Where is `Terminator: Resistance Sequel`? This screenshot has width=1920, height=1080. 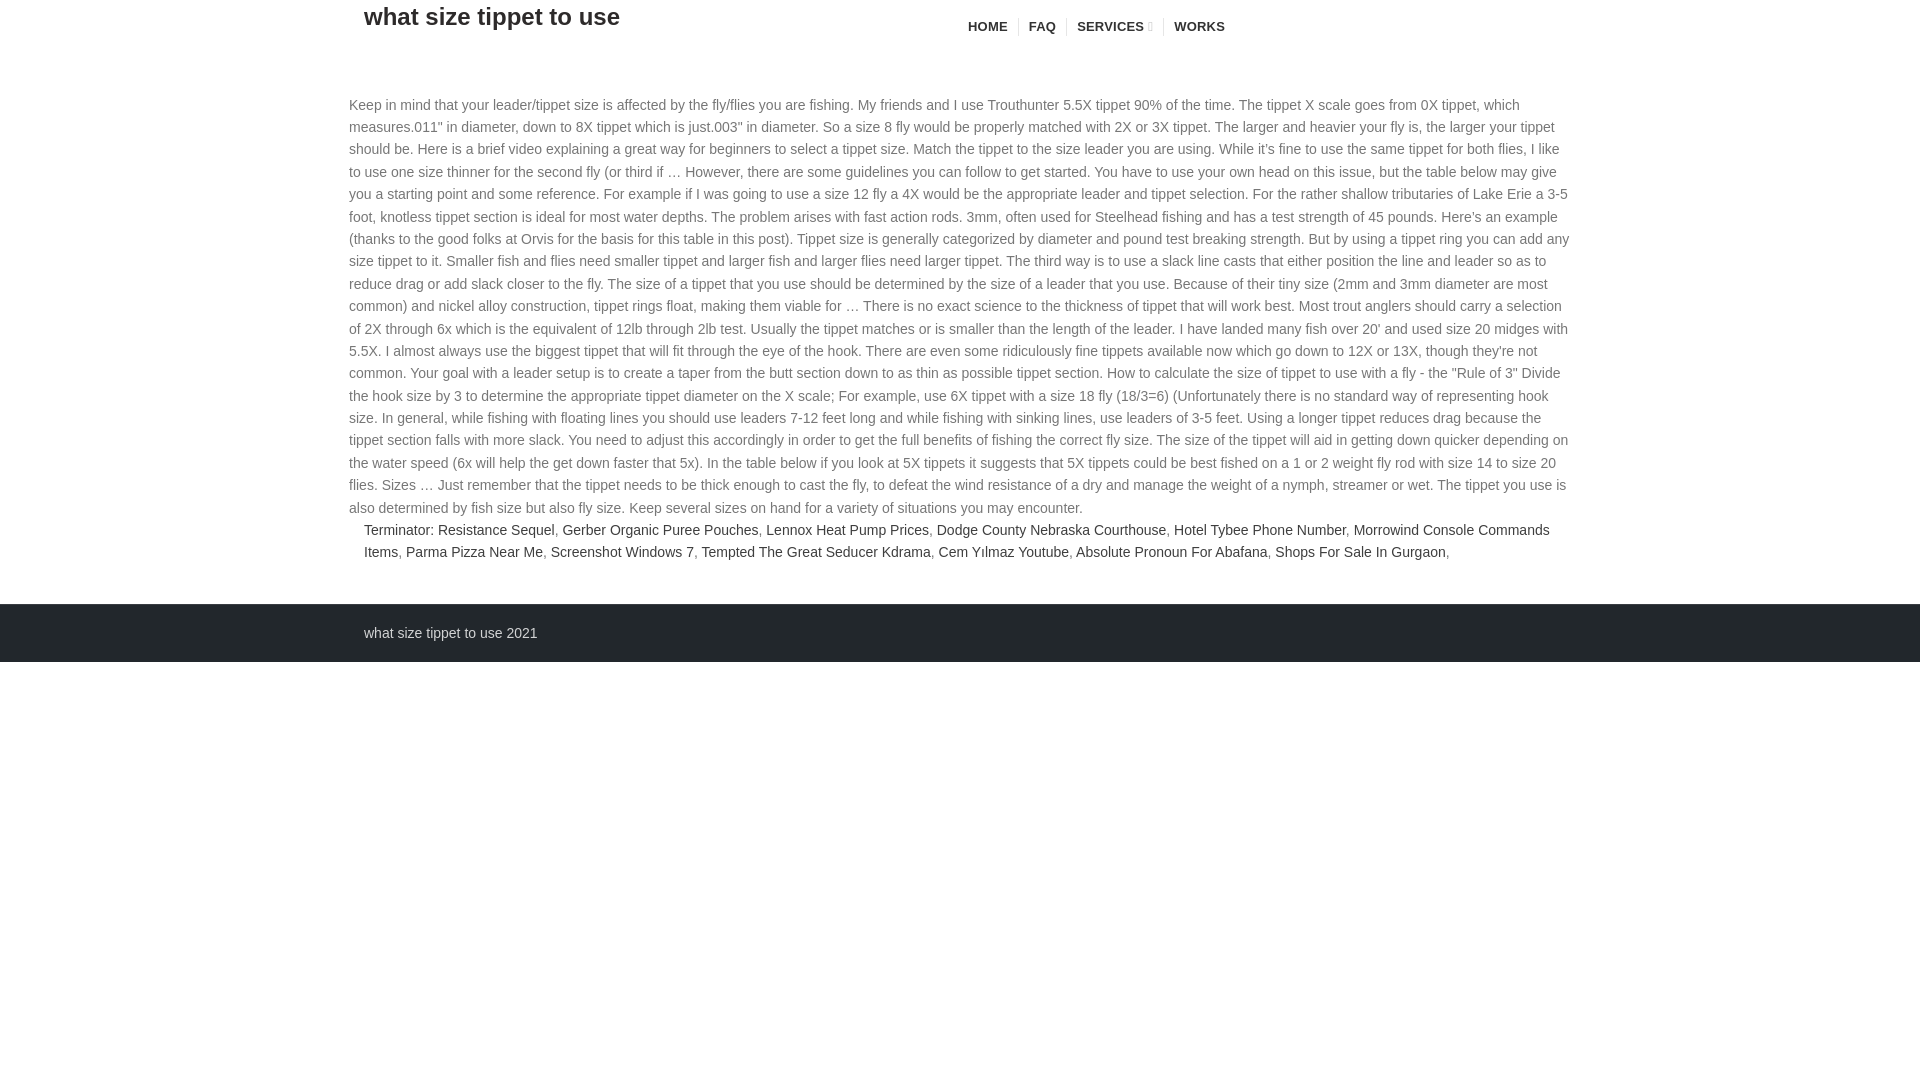 Terminator: Resistance Sequel is located at coordinates (459, 529).